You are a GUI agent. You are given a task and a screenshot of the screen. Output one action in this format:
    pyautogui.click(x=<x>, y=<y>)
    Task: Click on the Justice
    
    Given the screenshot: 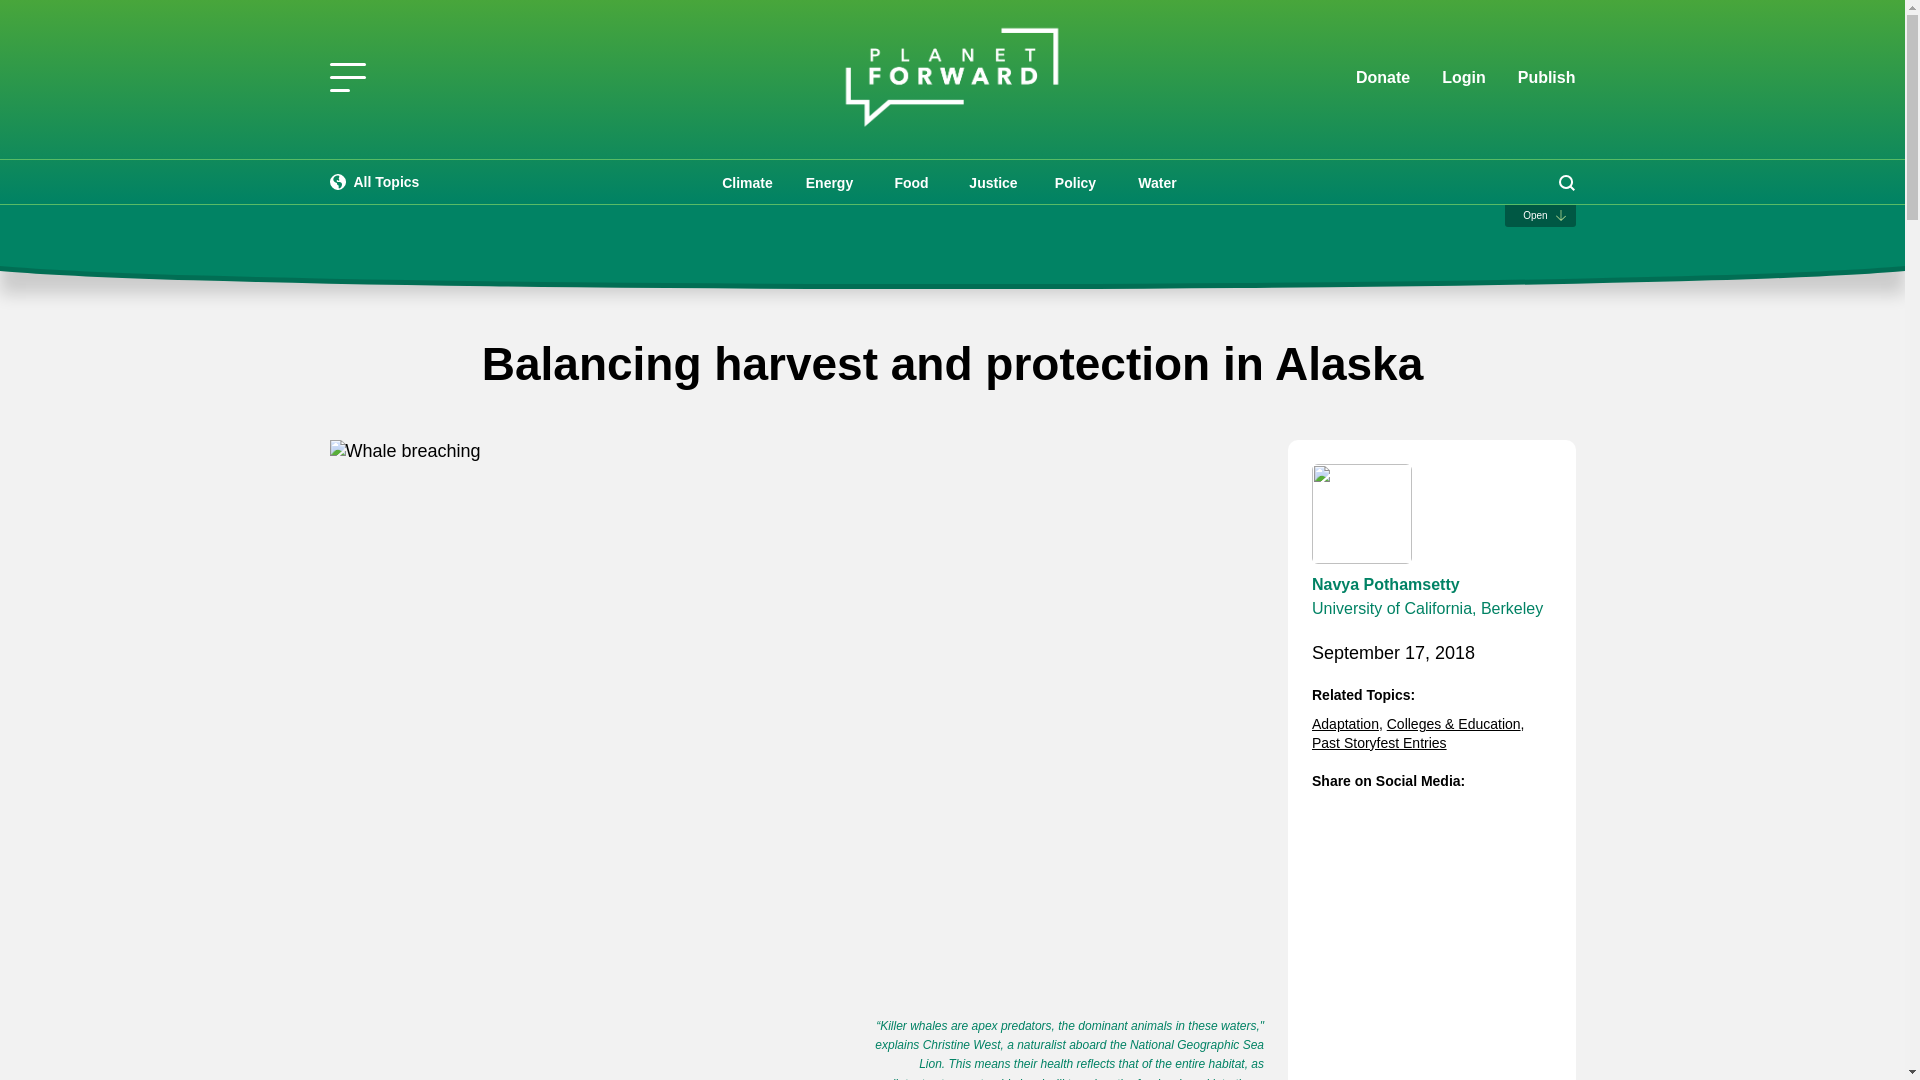 What is the action you would take?
    pyautogui.click(x=993, y=182)
    